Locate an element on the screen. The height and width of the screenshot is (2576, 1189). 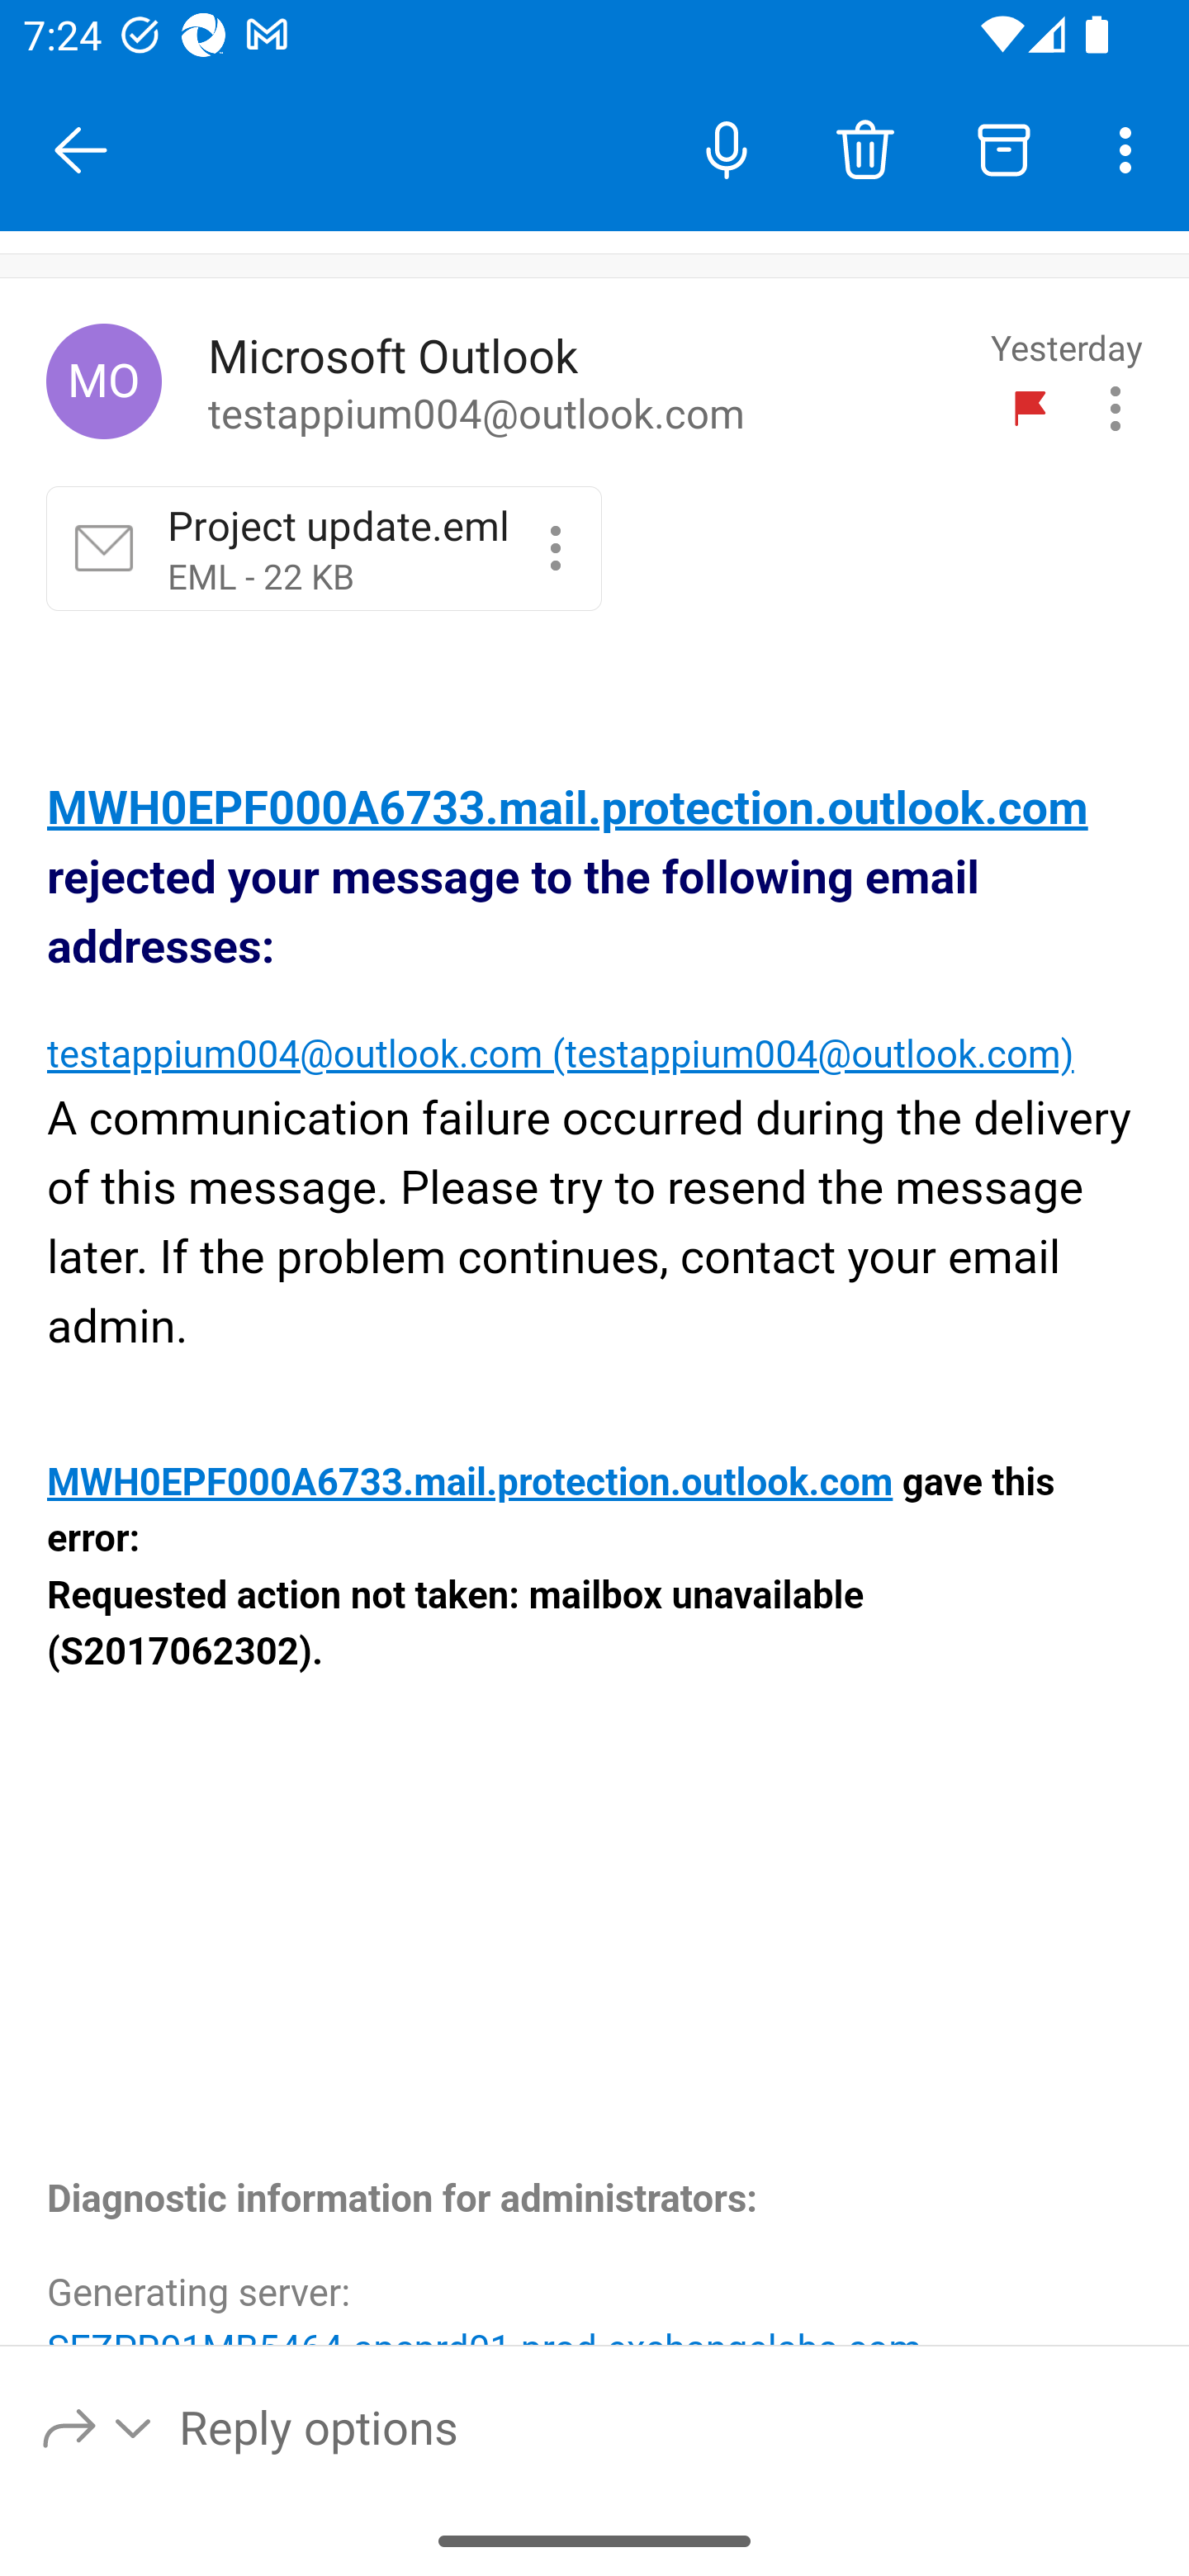
MWH0EPF000A6733.mail.protection.outlook.com is located at coordinates (568, 809).